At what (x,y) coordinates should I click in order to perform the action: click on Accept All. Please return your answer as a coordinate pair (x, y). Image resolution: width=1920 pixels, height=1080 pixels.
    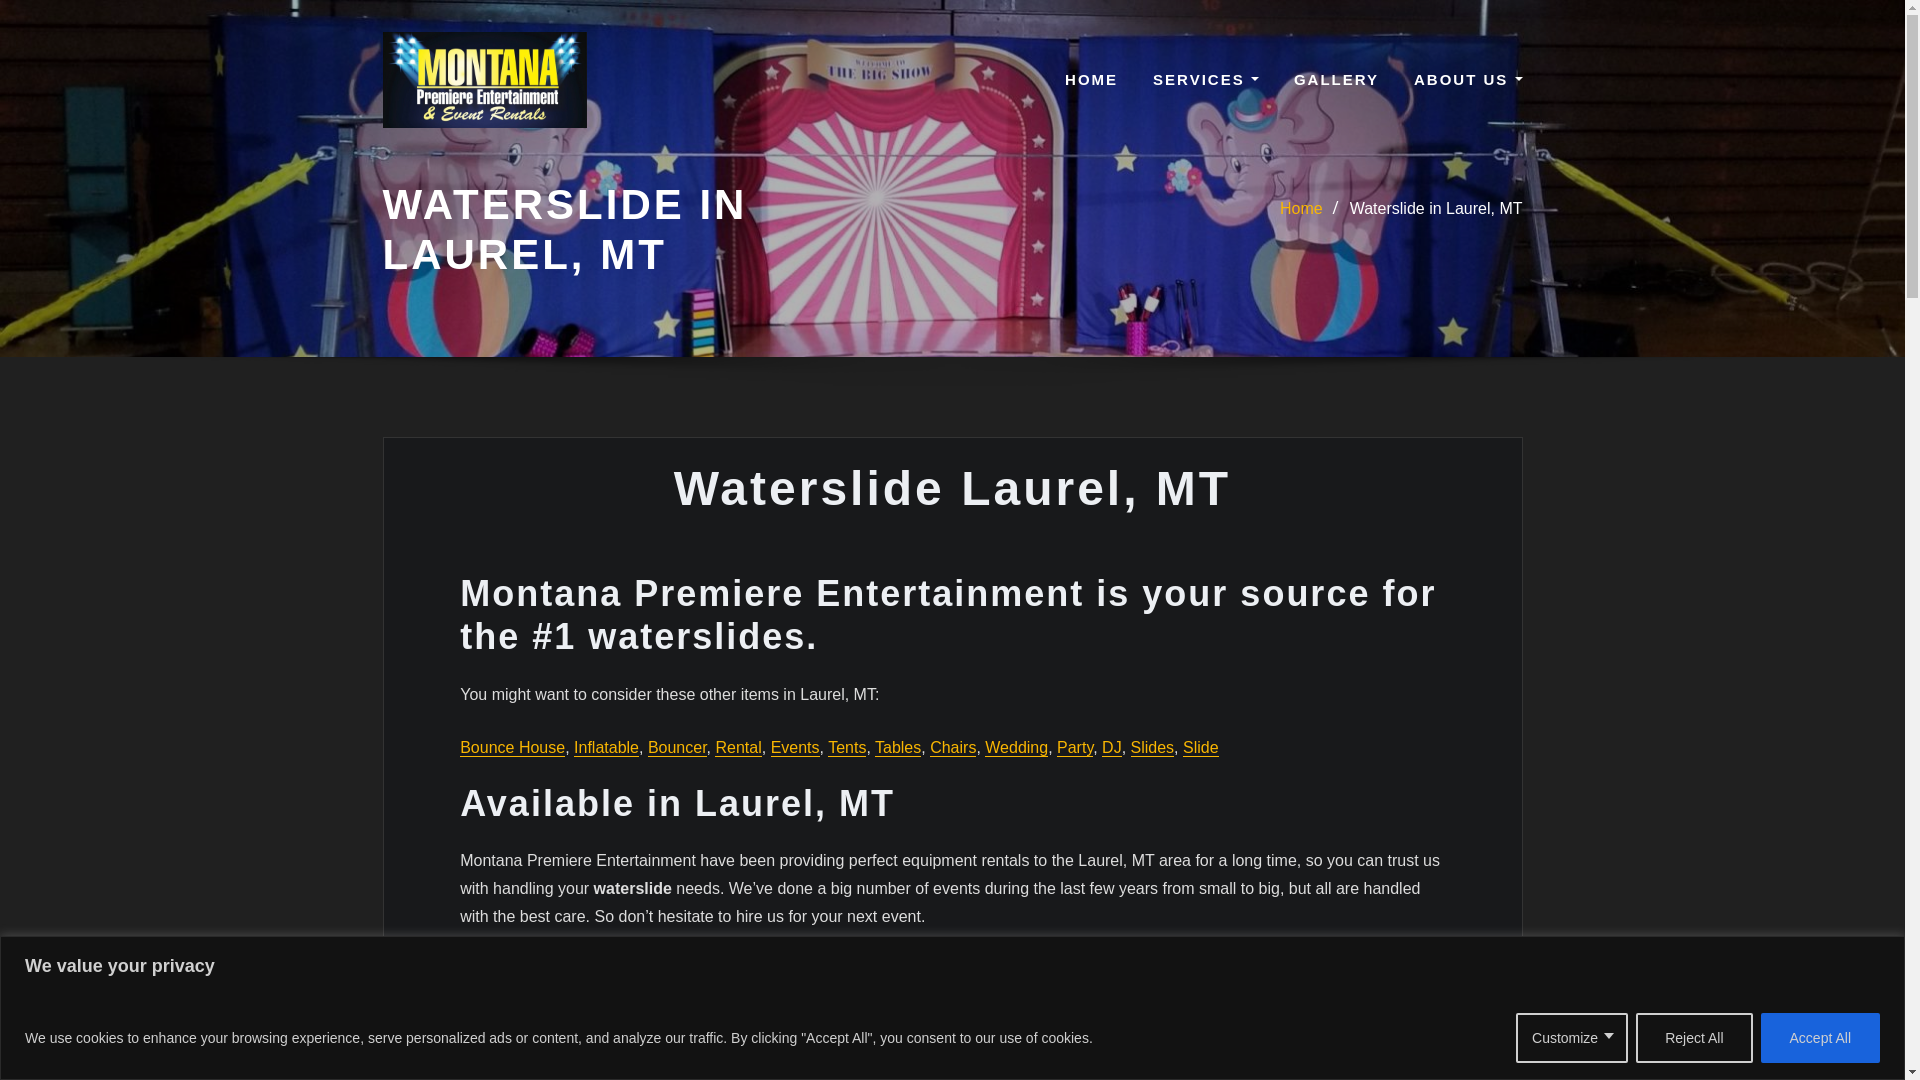
    Looking at the image, I should click on (1820, 1036).